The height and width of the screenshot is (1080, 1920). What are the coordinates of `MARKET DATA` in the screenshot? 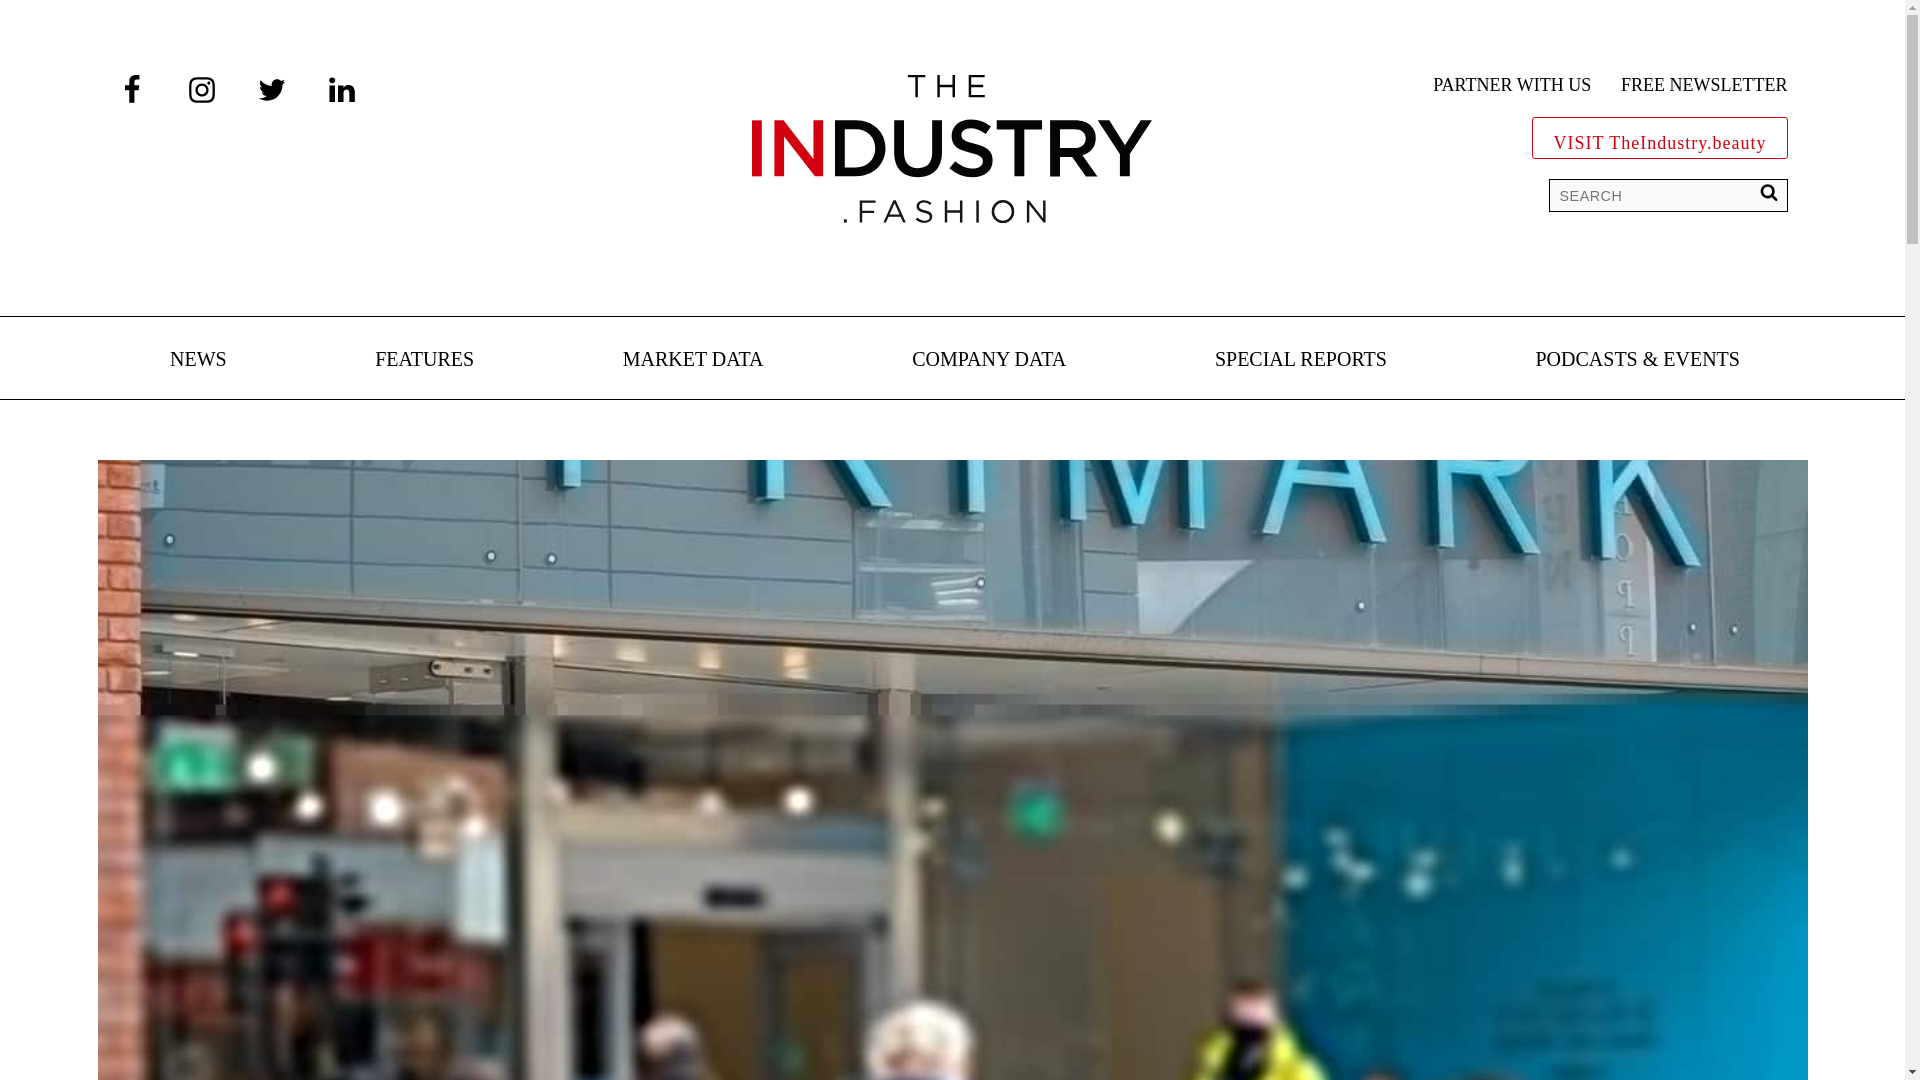 It's located at (693, 360).